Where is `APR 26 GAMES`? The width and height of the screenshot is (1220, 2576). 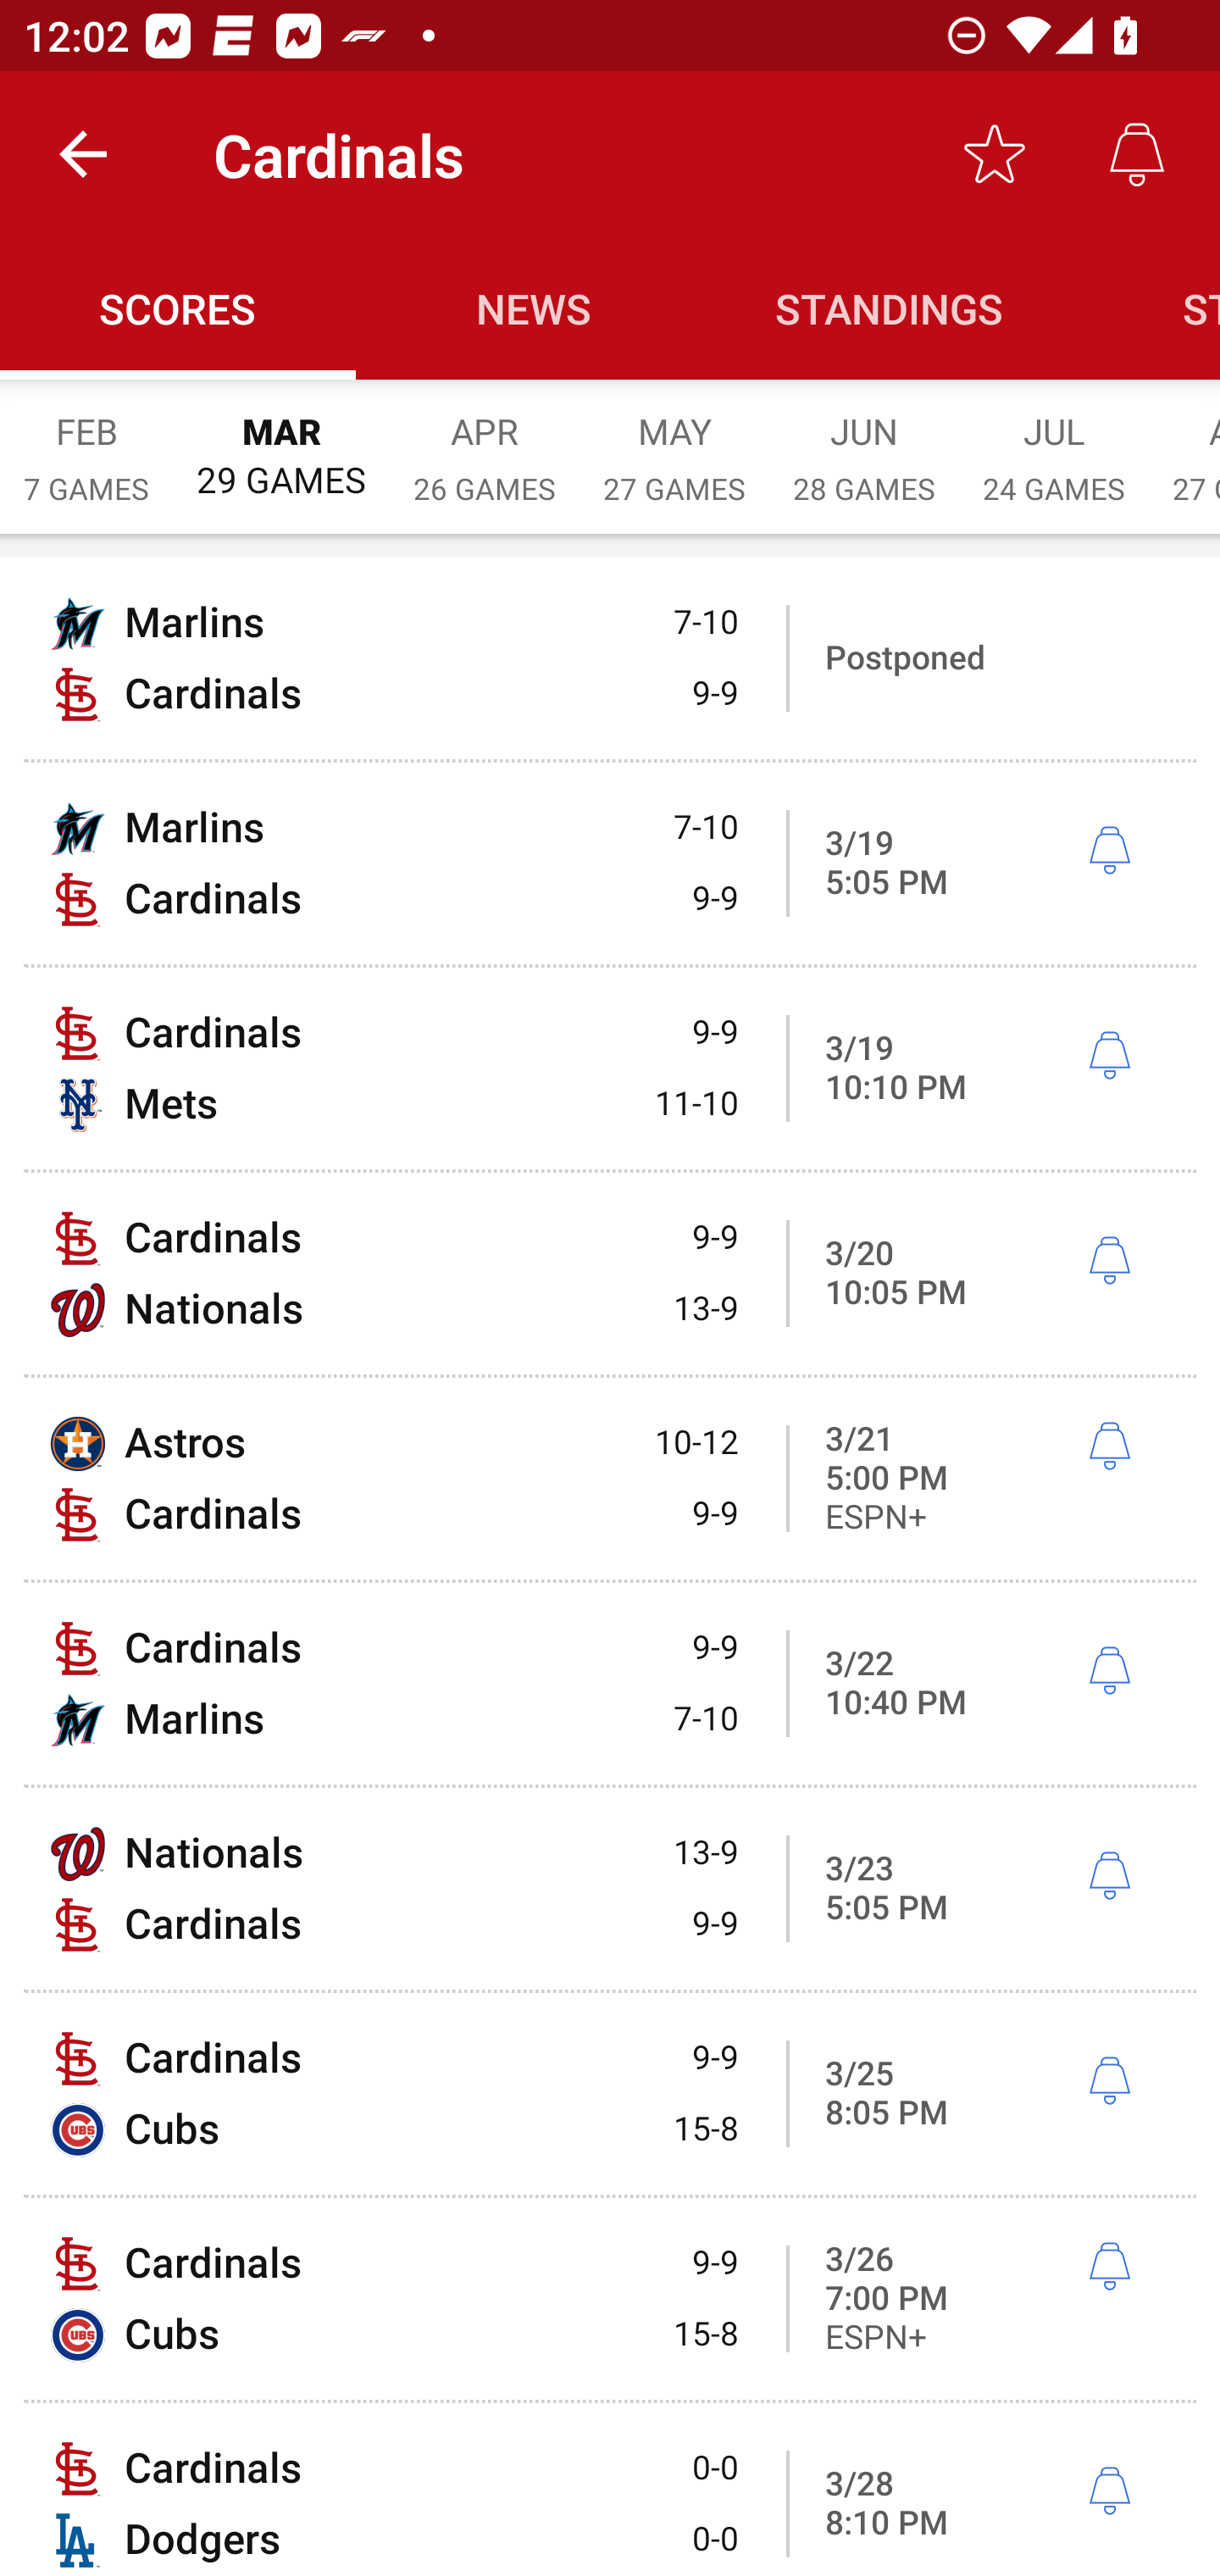
APR 26 GAMES is located at coordinates (485, 441).